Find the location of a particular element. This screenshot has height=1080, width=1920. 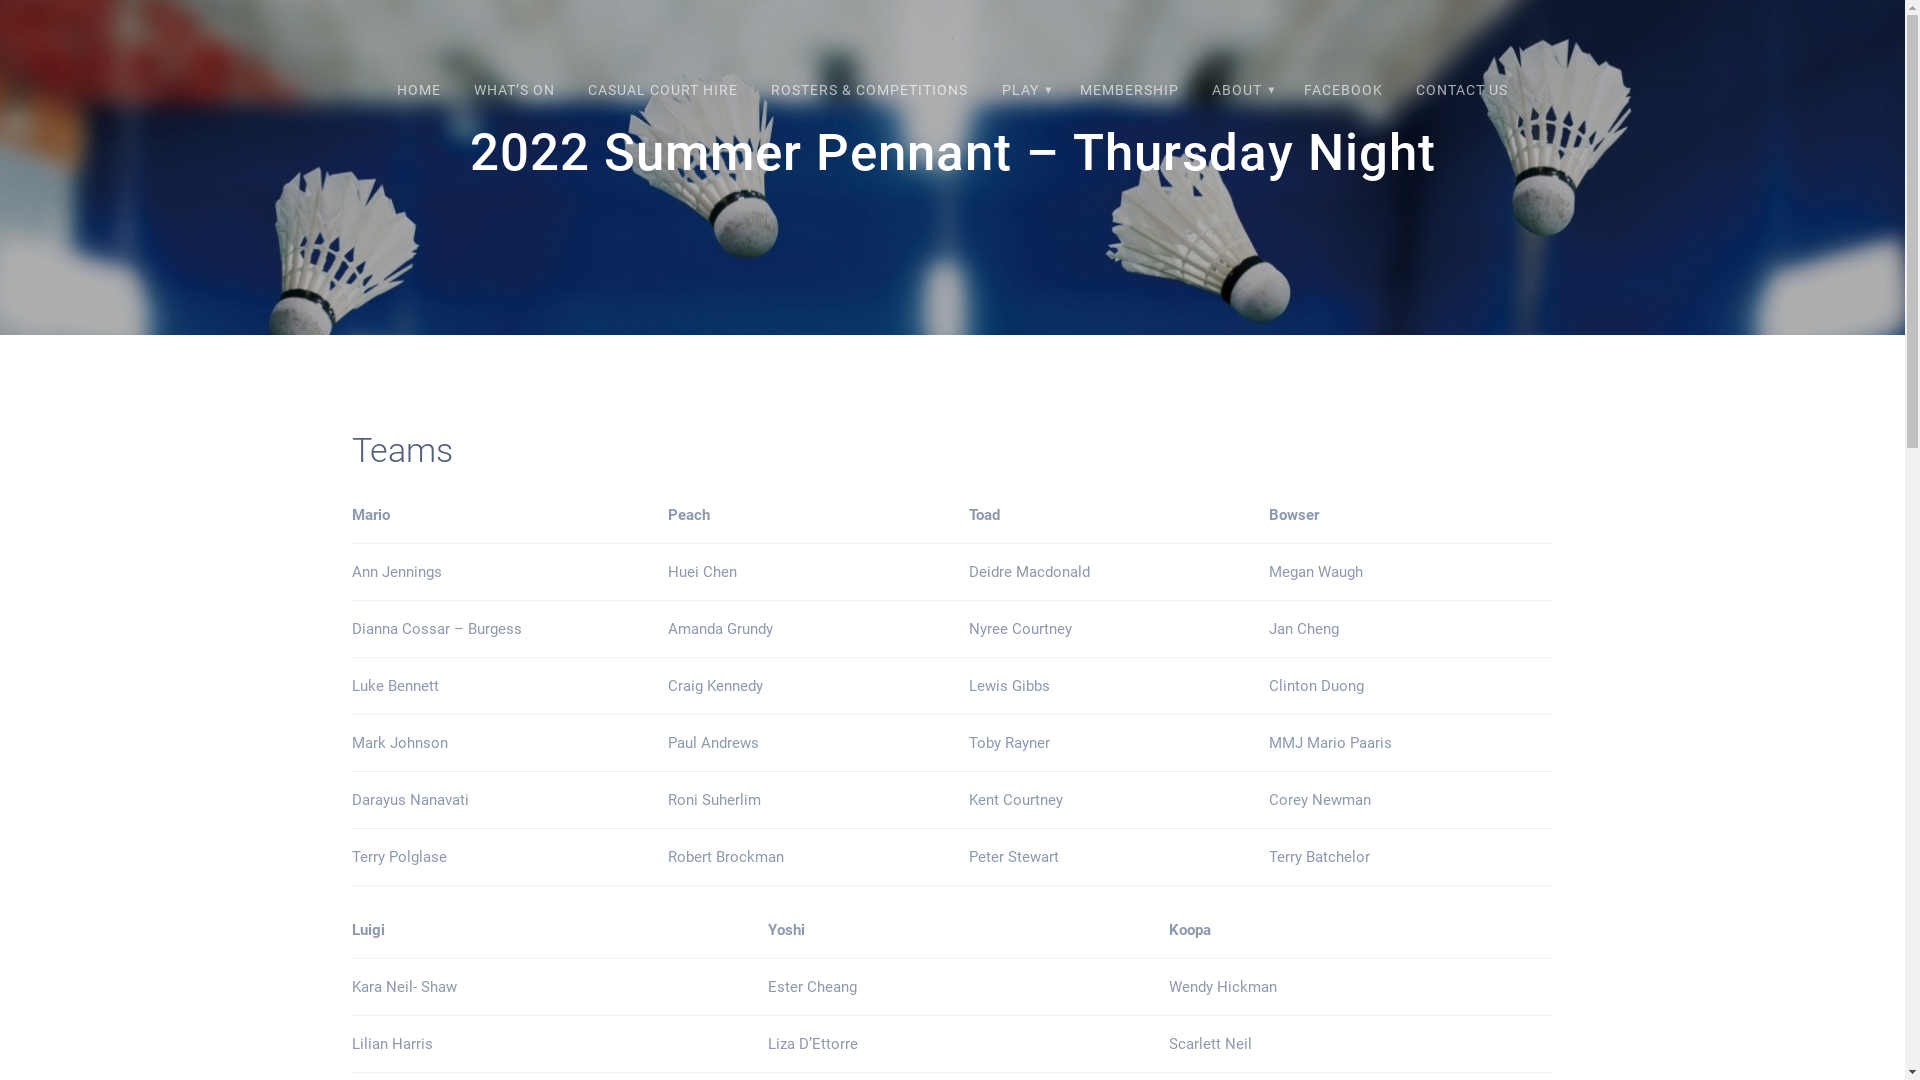

CONTACT US is located at coordinates (1462, 90).